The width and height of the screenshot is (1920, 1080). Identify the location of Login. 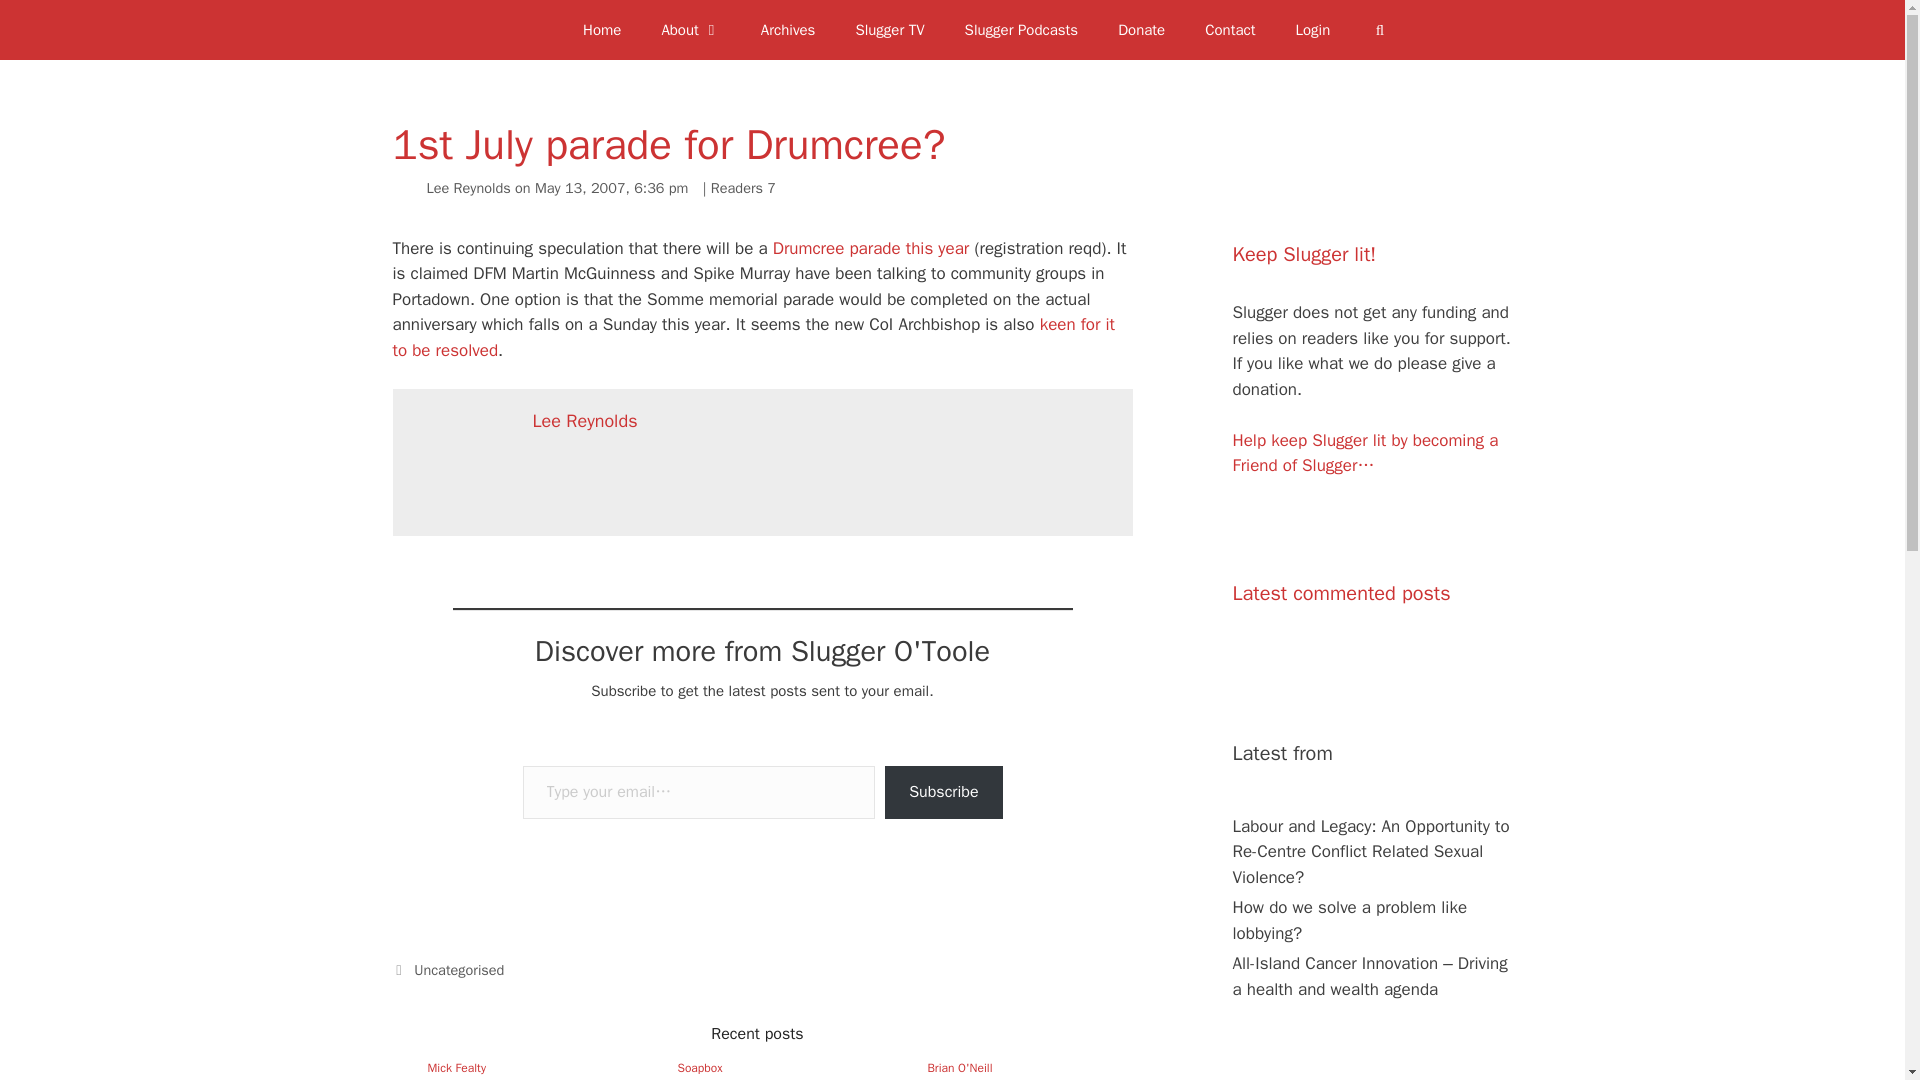
(1314, 30).